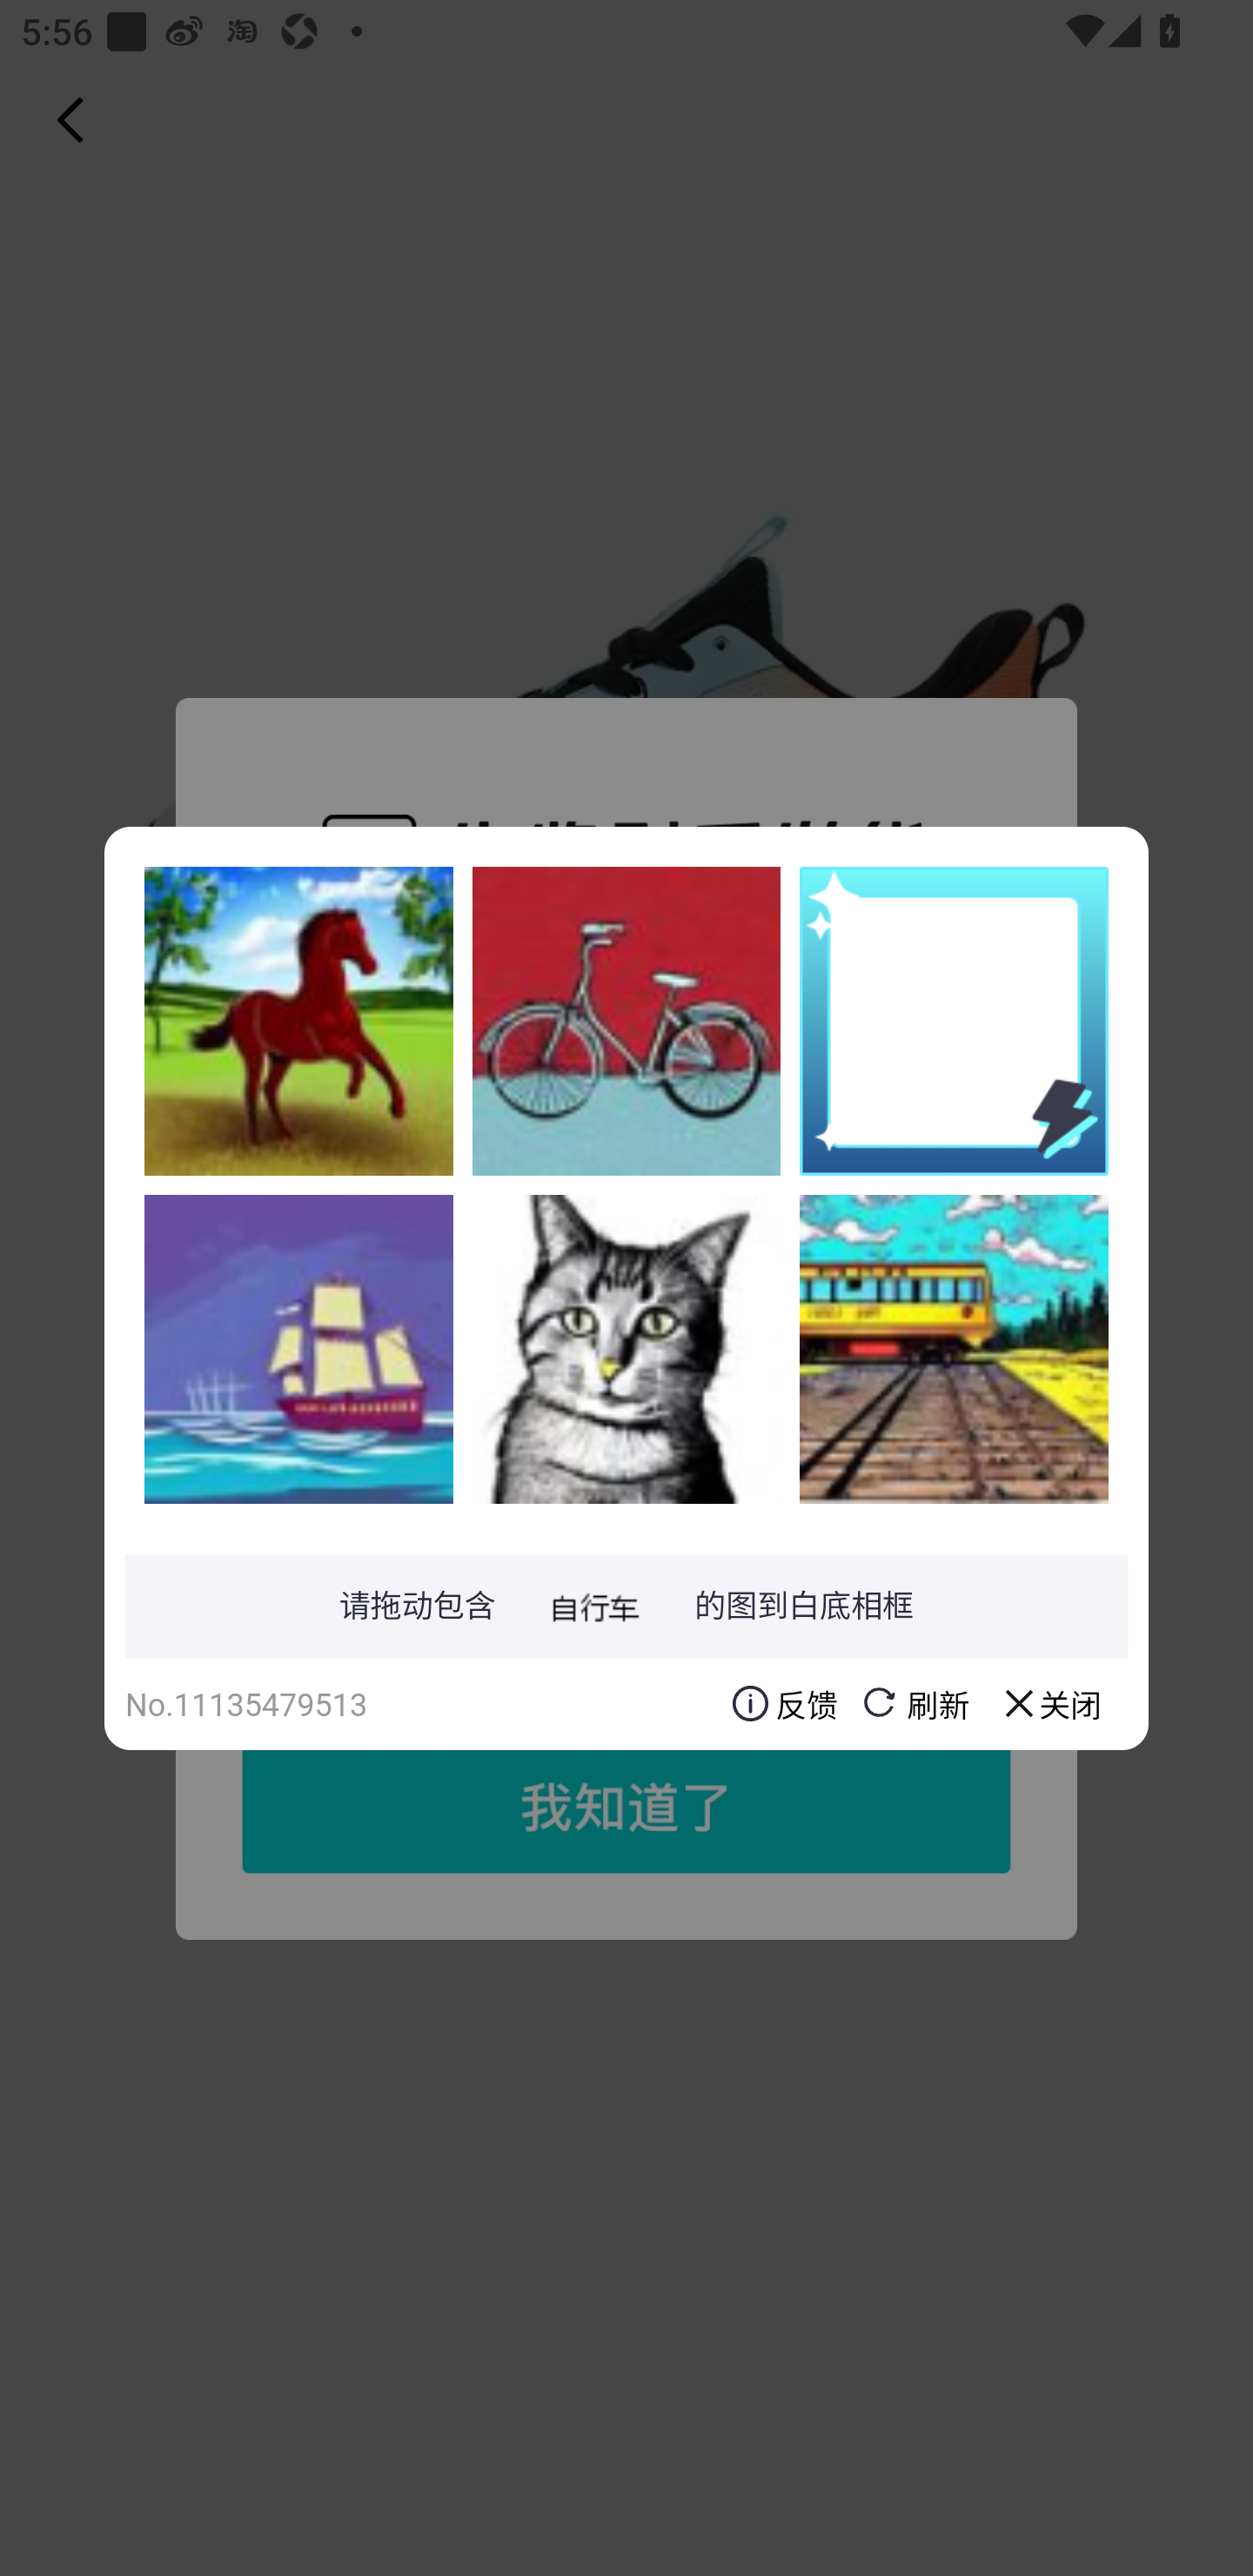 The image size is (1253, 2576). I want to click on IKLueu4X, so click(954, 1348).